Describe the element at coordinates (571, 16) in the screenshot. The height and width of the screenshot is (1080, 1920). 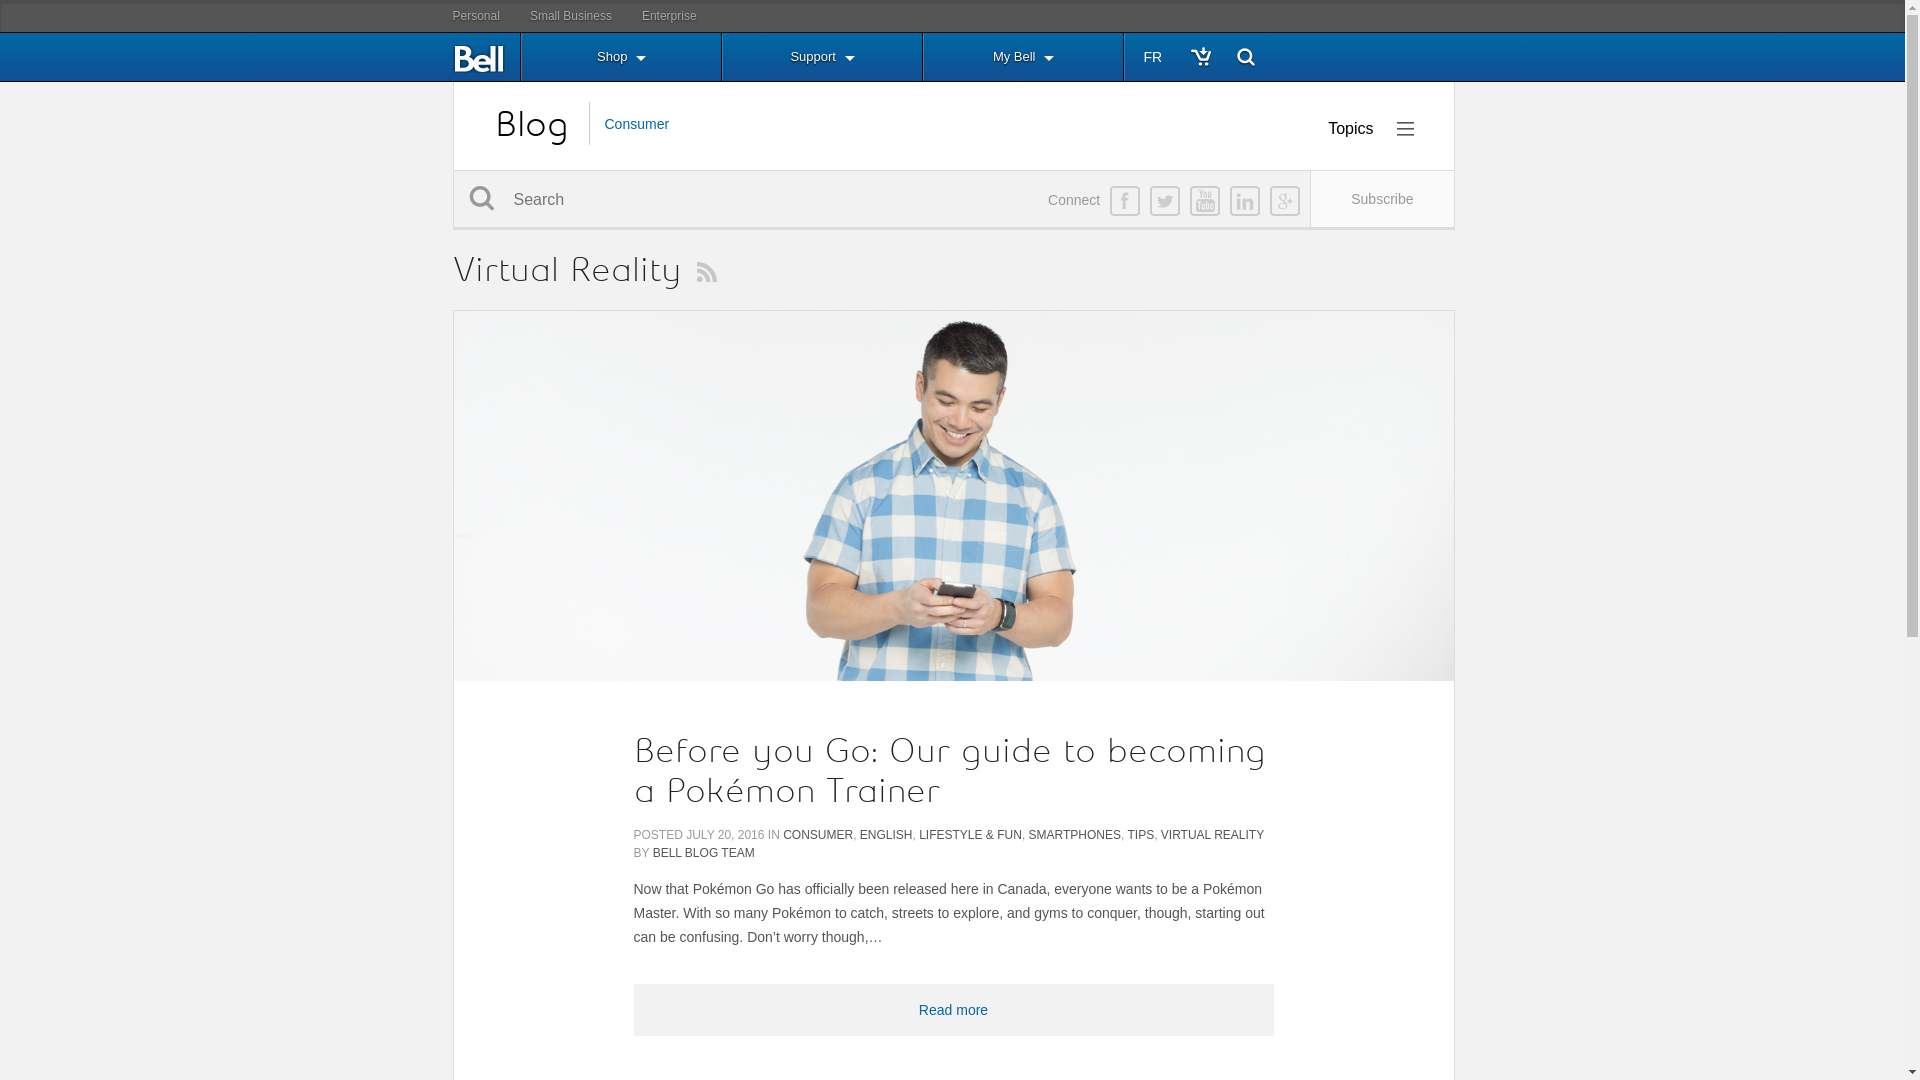
I see `Small Business` at that location.